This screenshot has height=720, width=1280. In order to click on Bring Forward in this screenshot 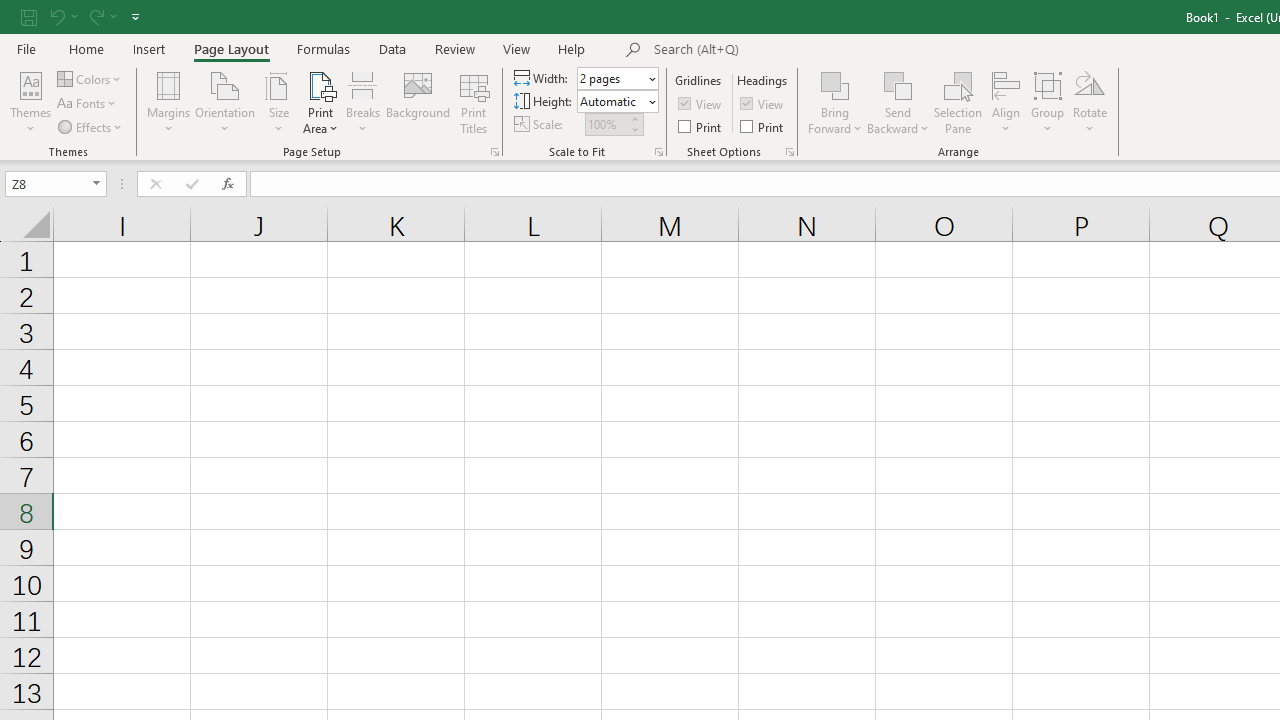, I will do `click(836, 102)`.